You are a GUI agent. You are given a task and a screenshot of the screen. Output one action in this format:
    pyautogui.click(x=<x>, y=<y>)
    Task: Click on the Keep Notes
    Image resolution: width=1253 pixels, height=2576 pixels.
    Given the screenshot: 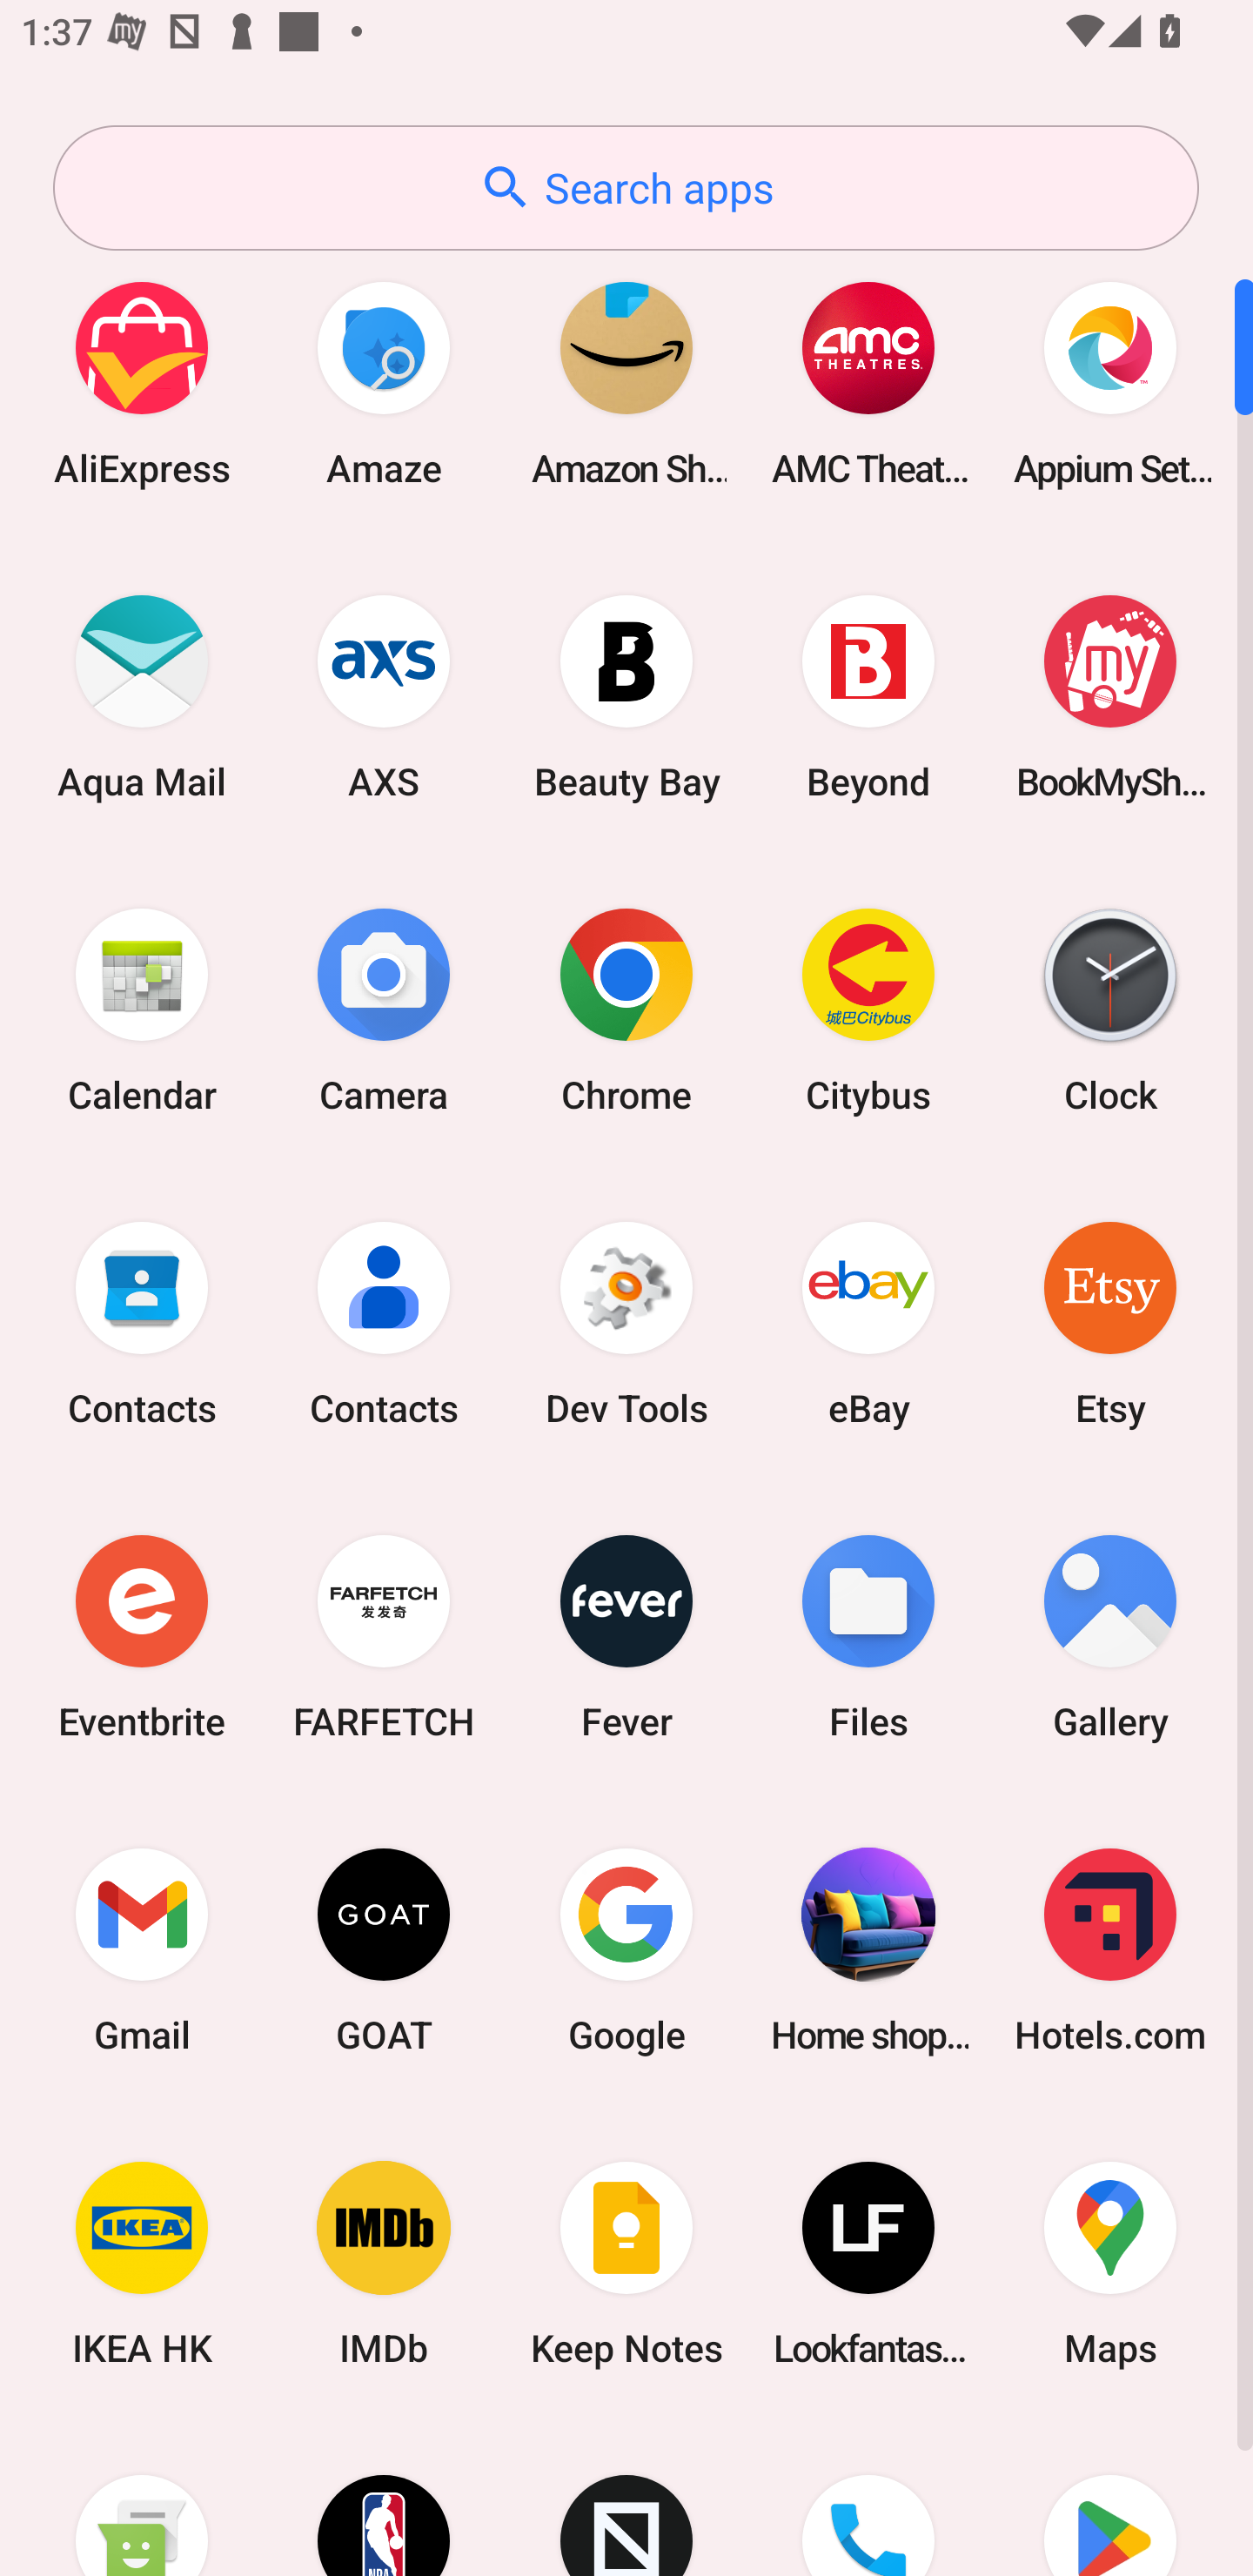 What is the action you would take?
    pyautogui.click(x=626, y=2264)
    